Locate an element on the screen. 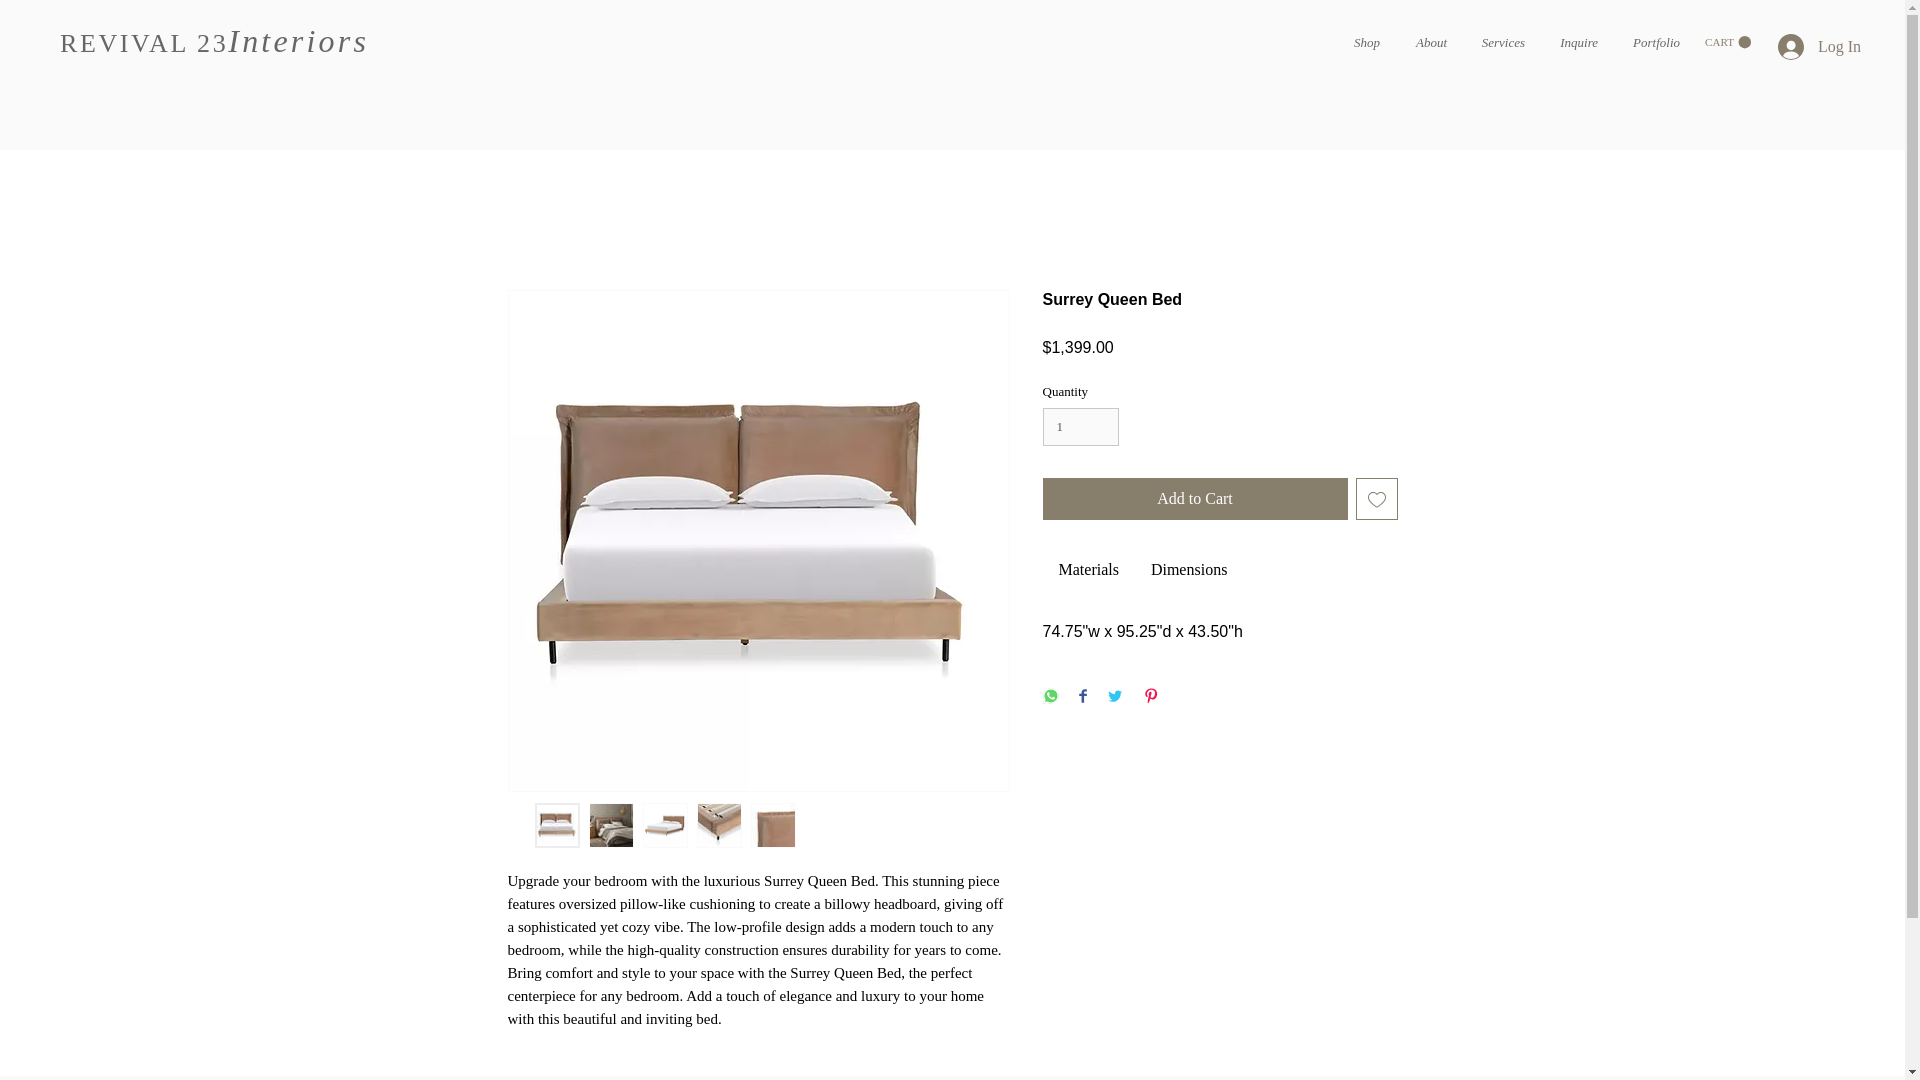  Interiors is located at coordinates (298, 40).